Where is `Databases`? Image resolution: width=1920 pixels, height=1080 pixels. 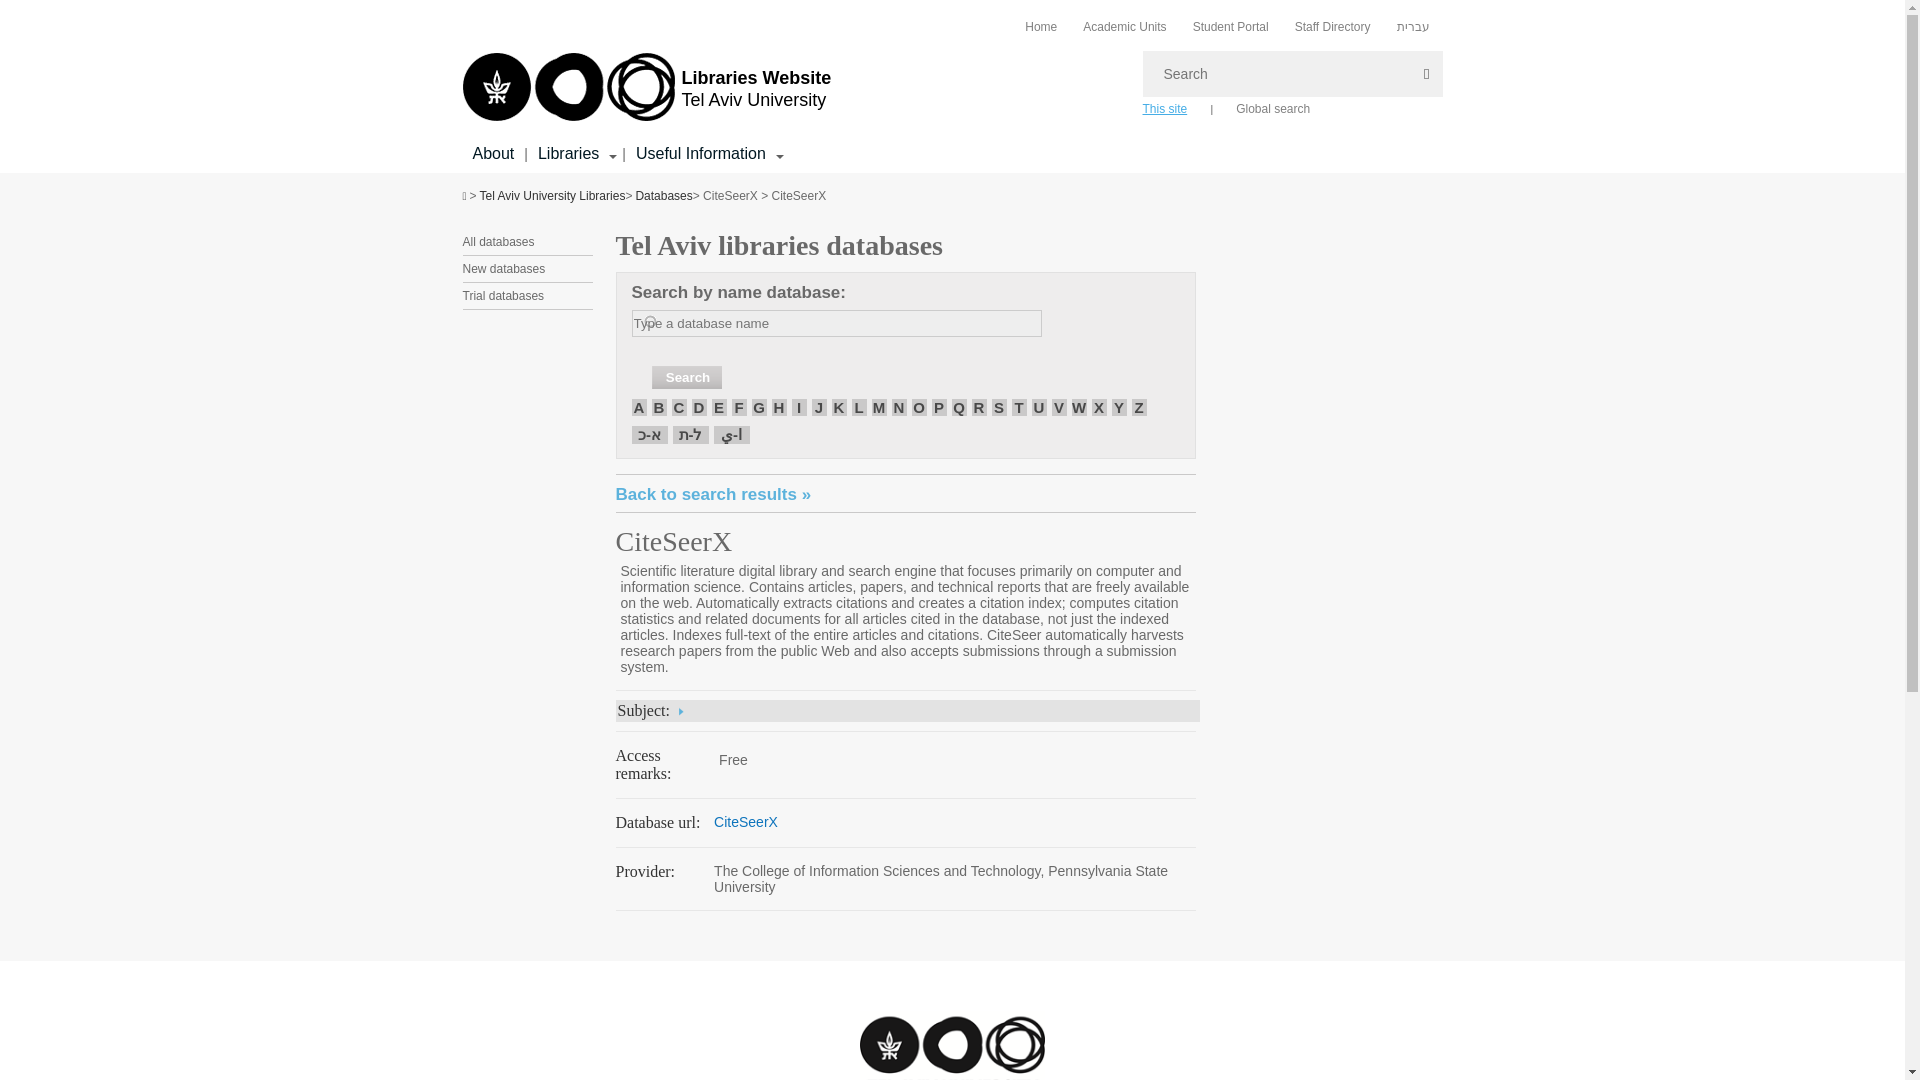
Databases is located at coordinates (663, 196).